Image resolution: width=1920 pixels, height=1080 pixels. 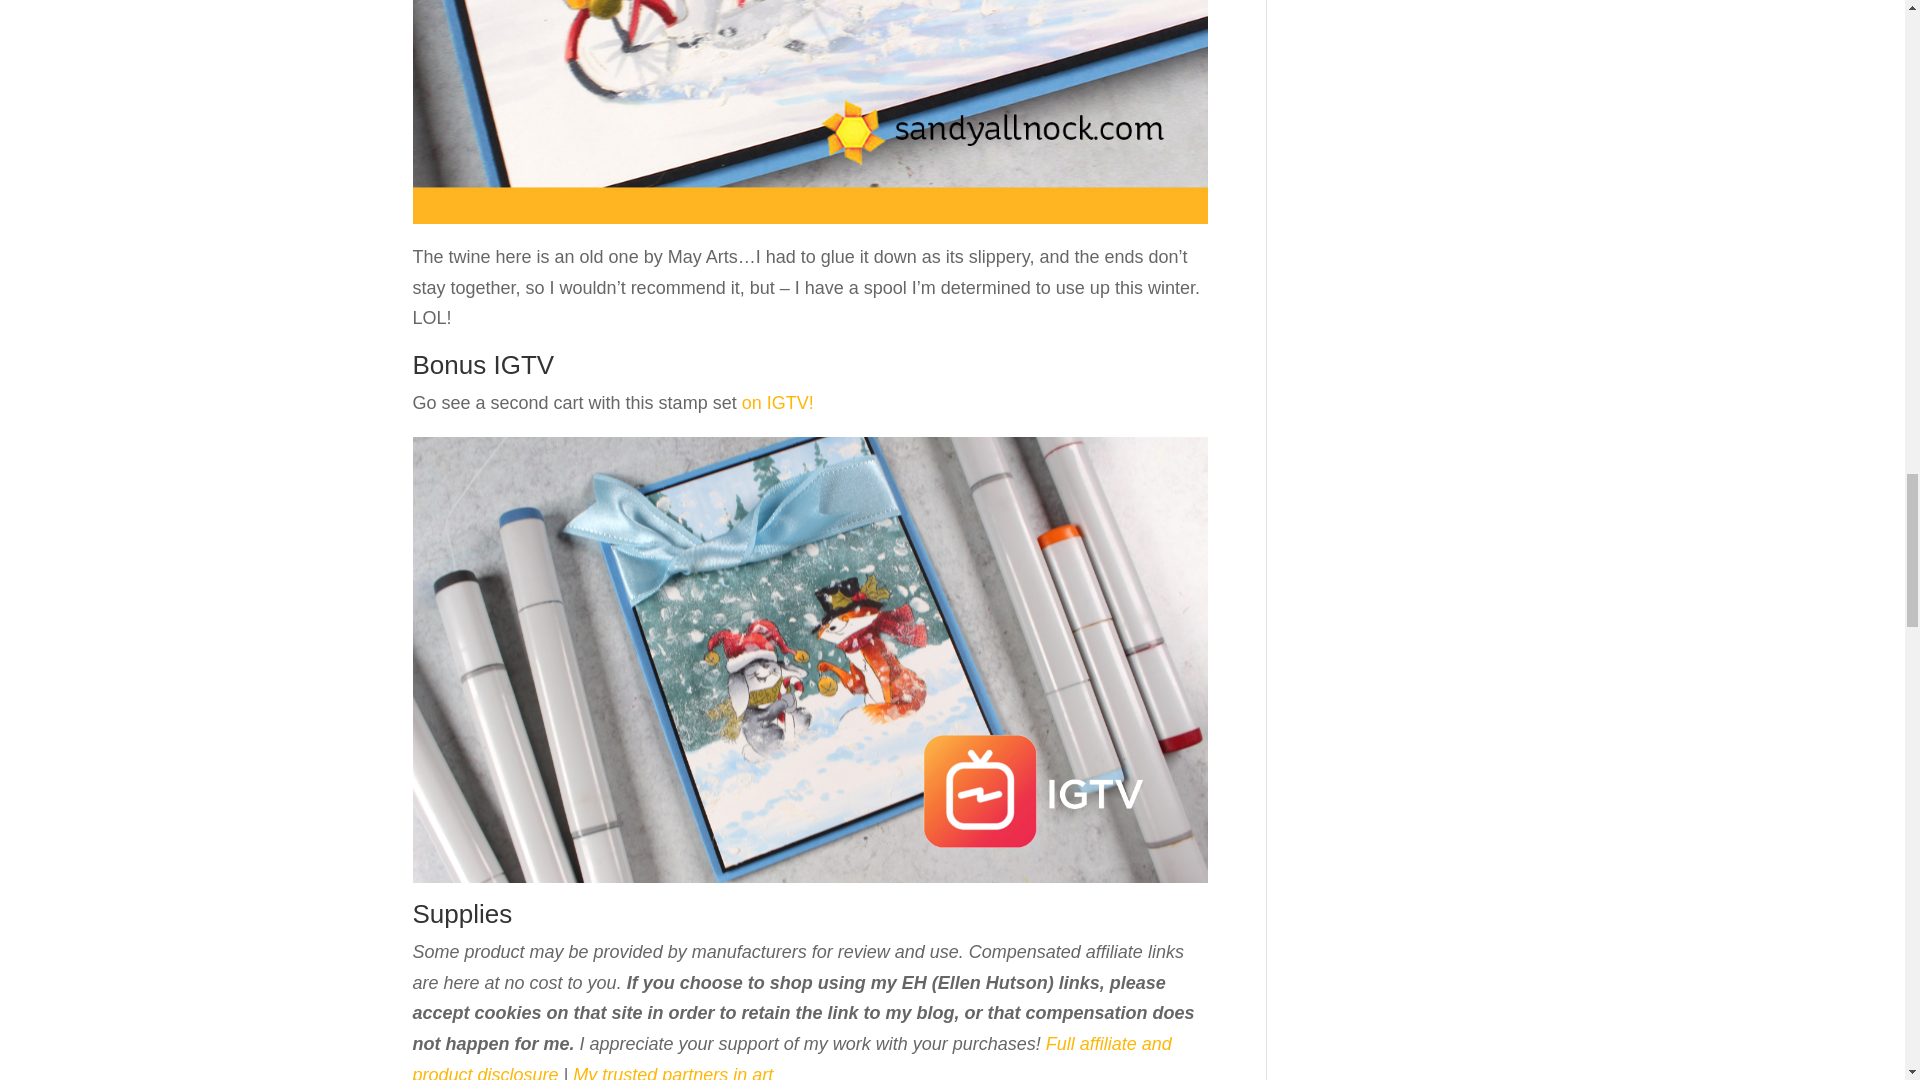 What do you see at coordinates (792, 1056) in the screenshot?
I see `Full affiliate and product disclosure` at bounding box center [792, 1056].